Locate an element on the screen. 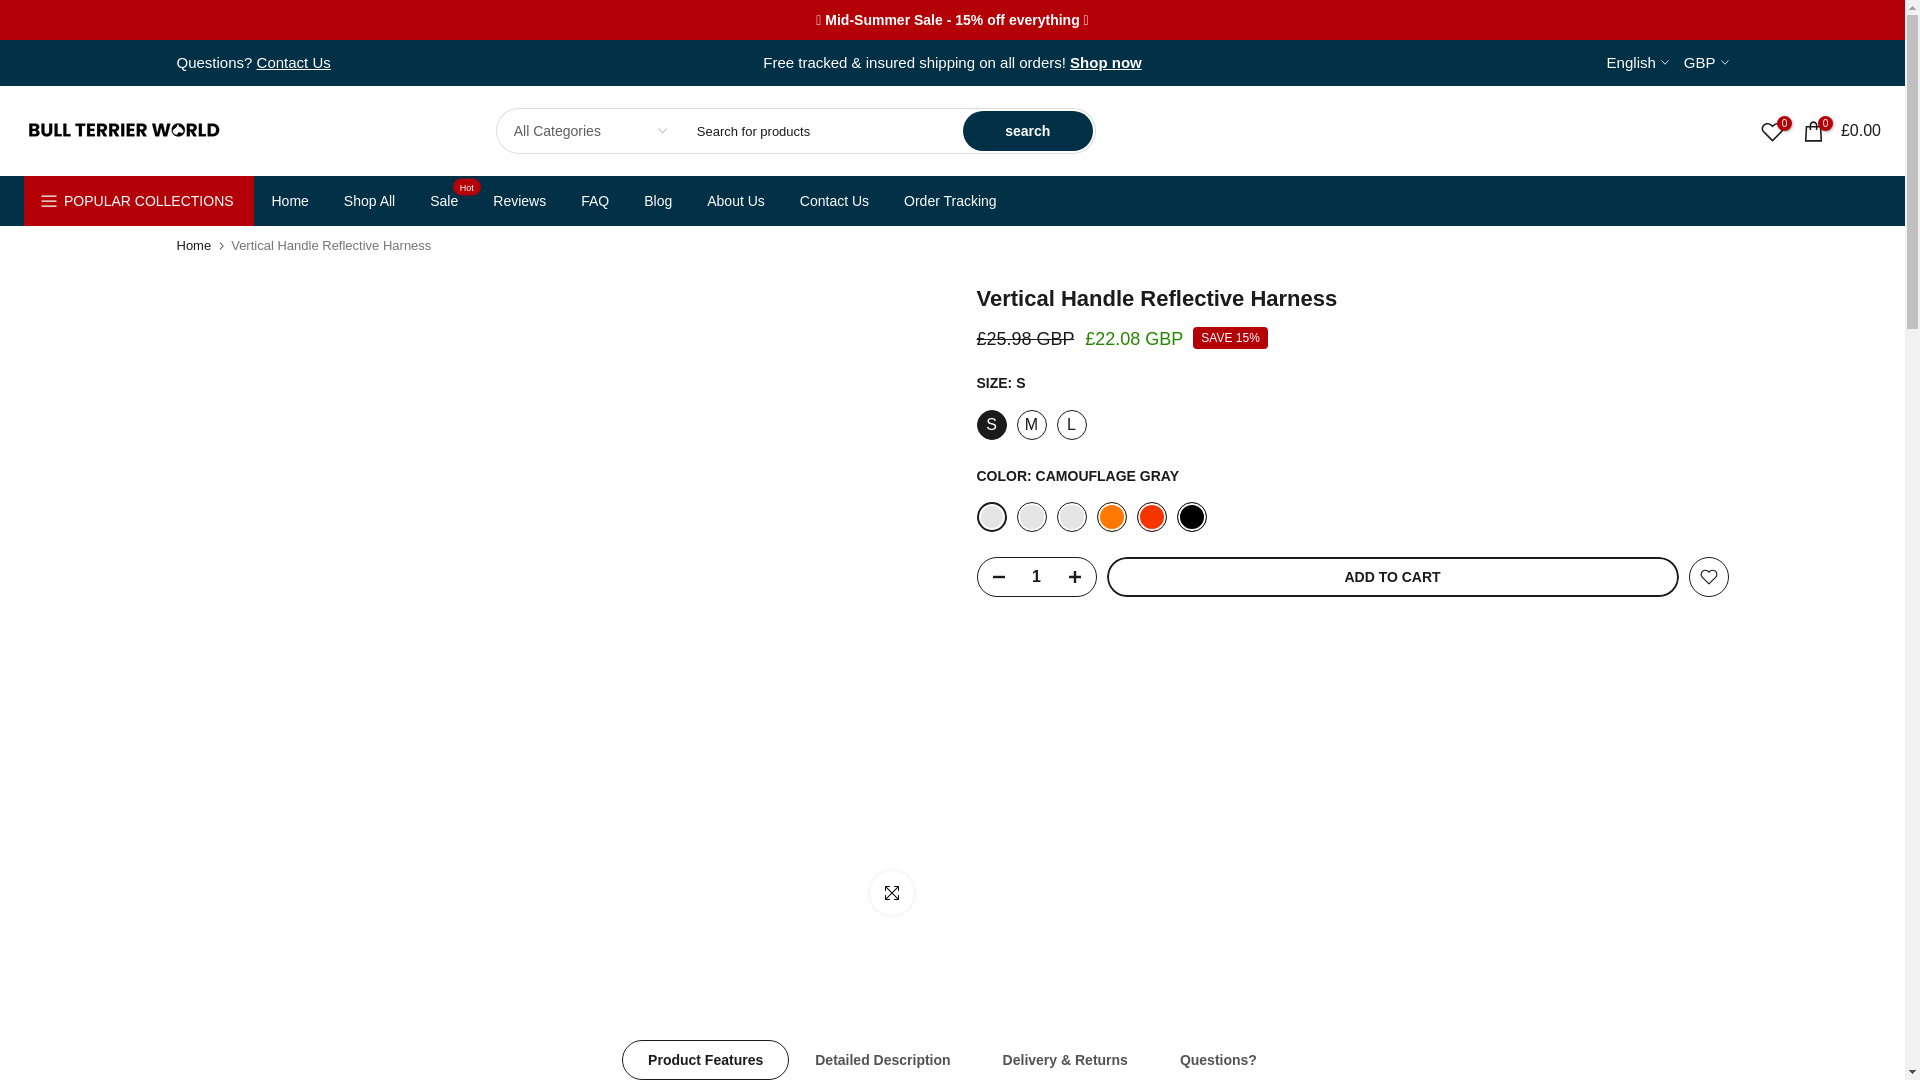 Image resolution: width=1920 pixels, height=1080 pixels. Orange is located at coordinates (1110, 517).